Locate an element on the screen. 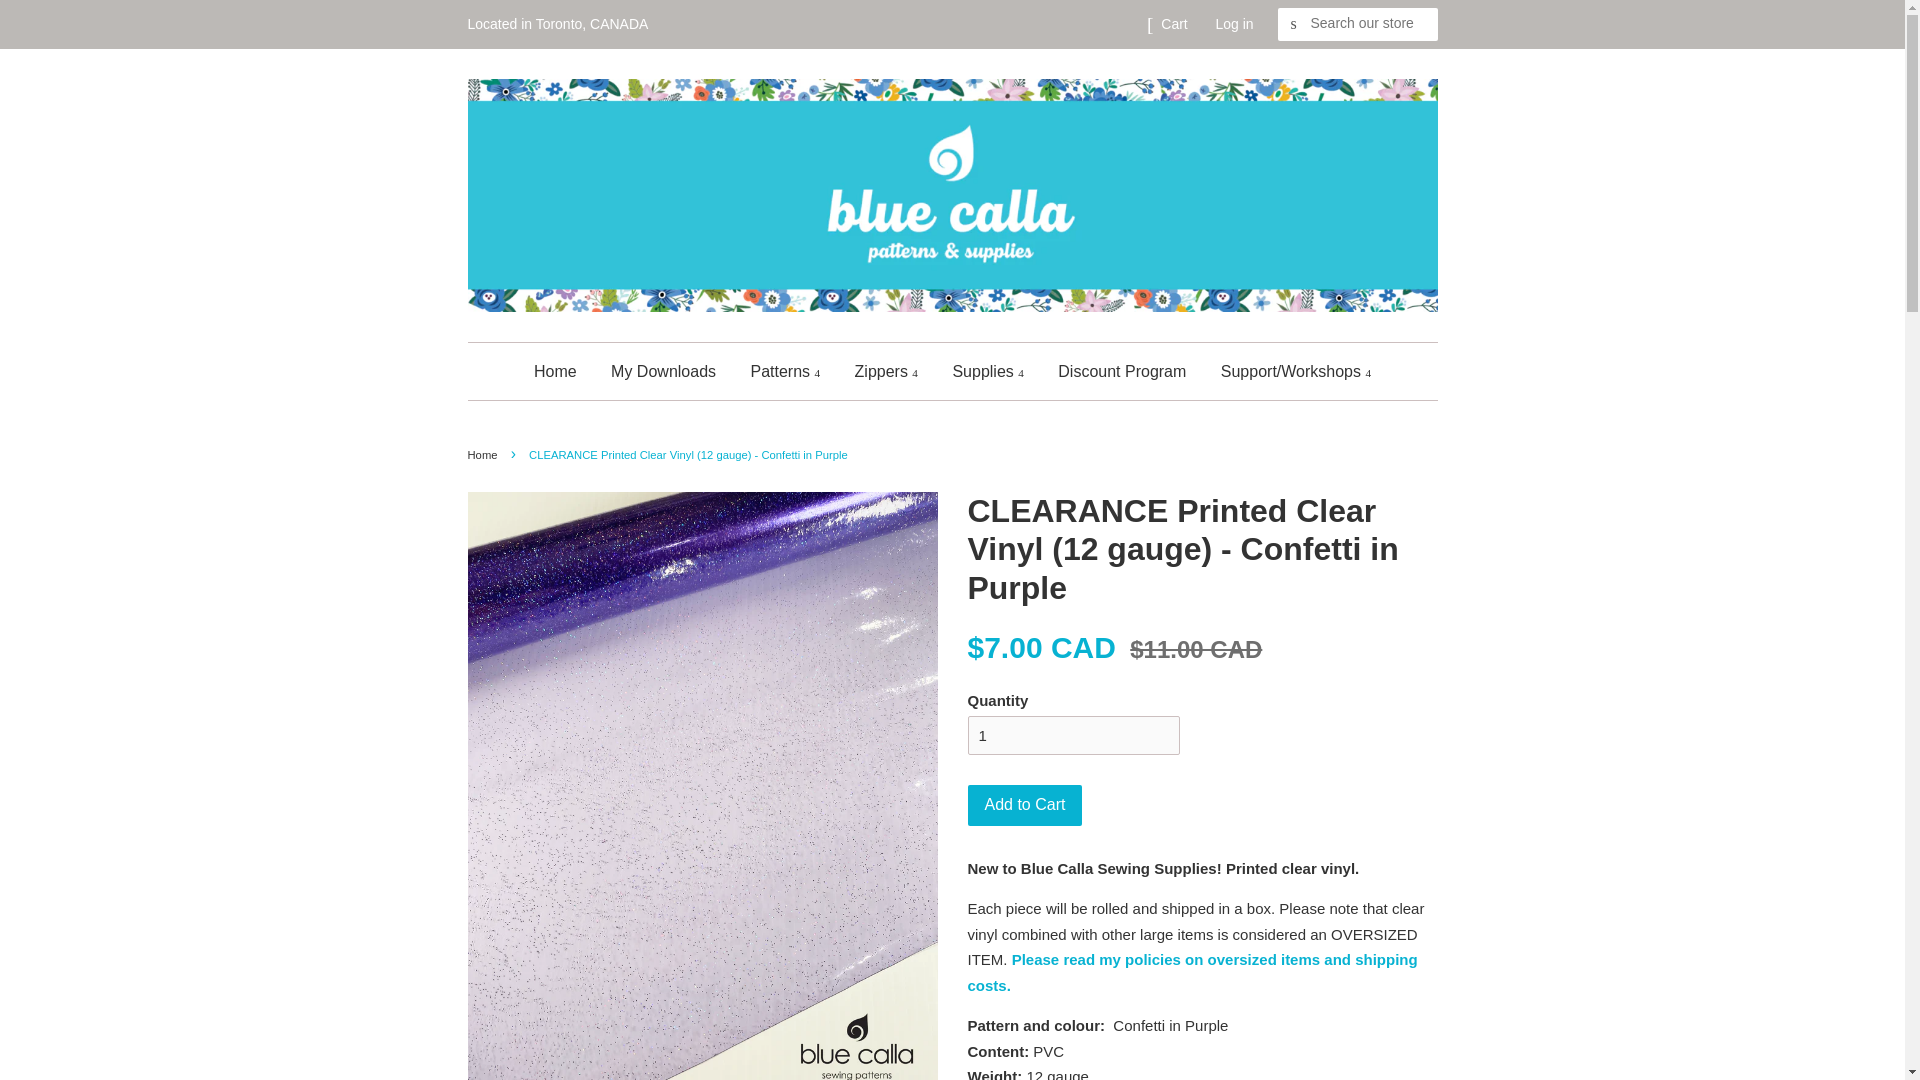 This screenshot has width=1920, height=1080. Cart is located at coordinates (1174, 24).